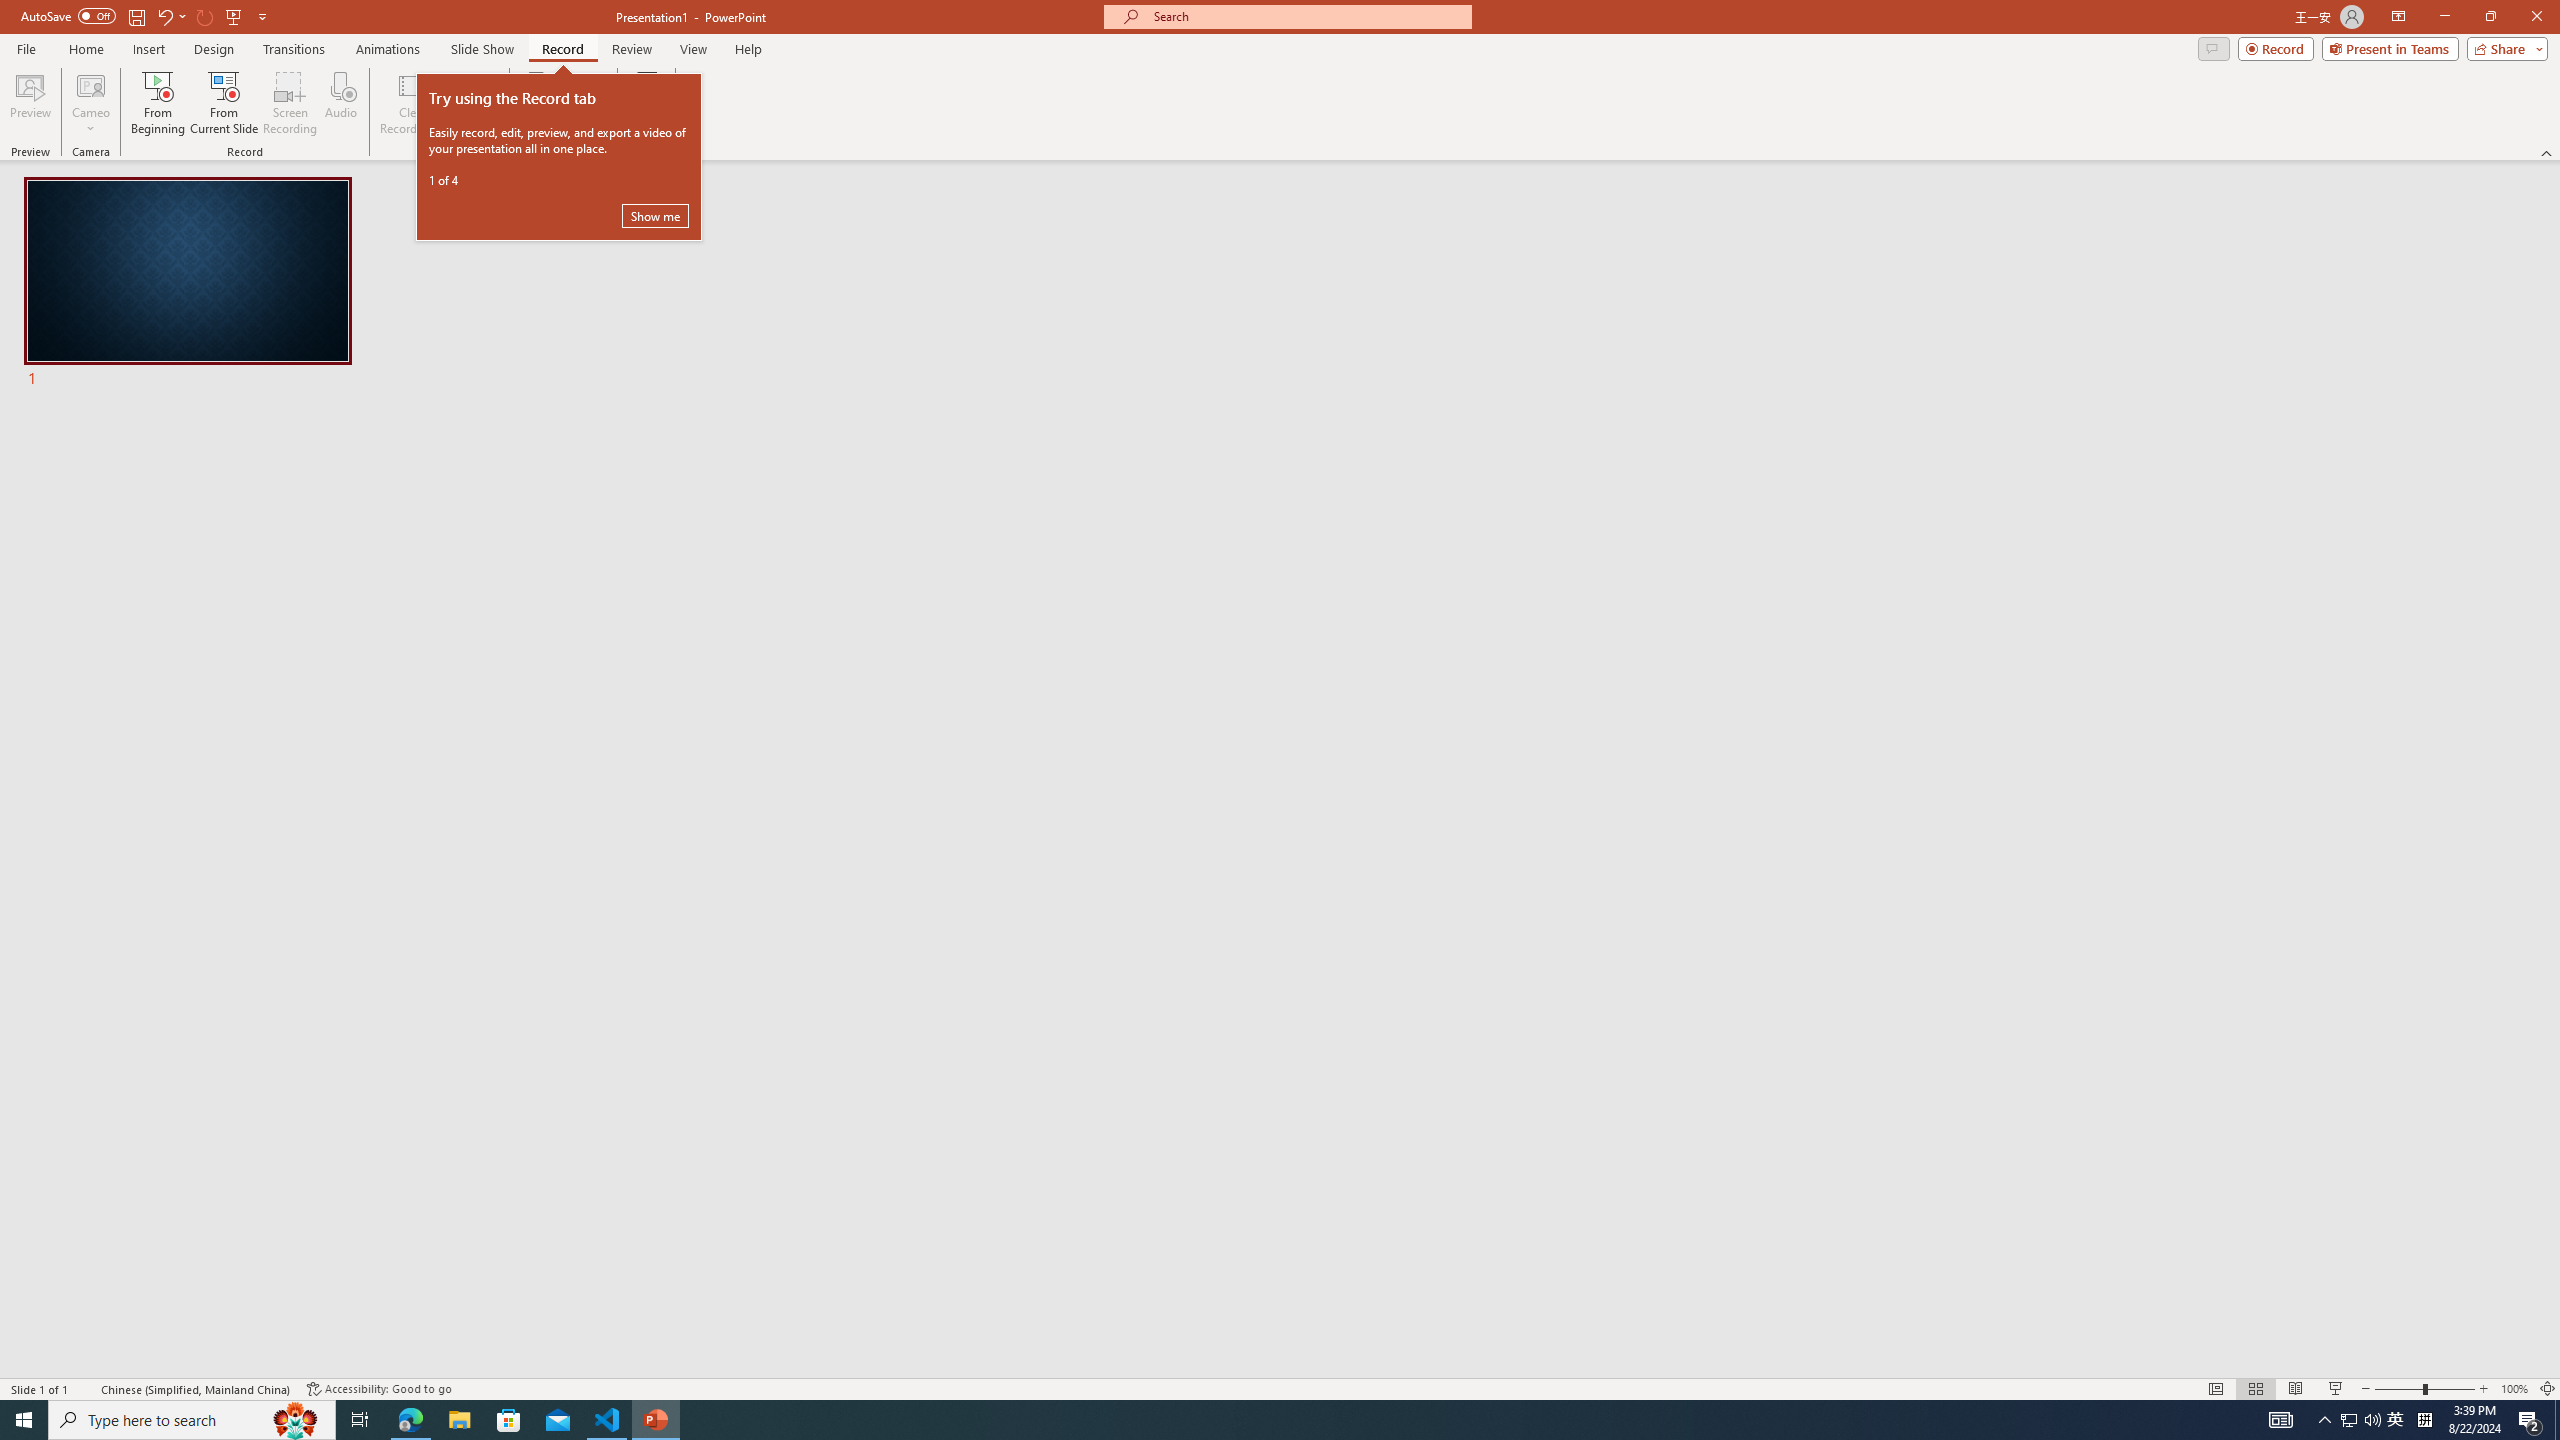 The width and height of the screenshot is (2560, 1440). Describe the element at coordinates (290, 103) in the screenshot. I see `Screen Recording` at that location.